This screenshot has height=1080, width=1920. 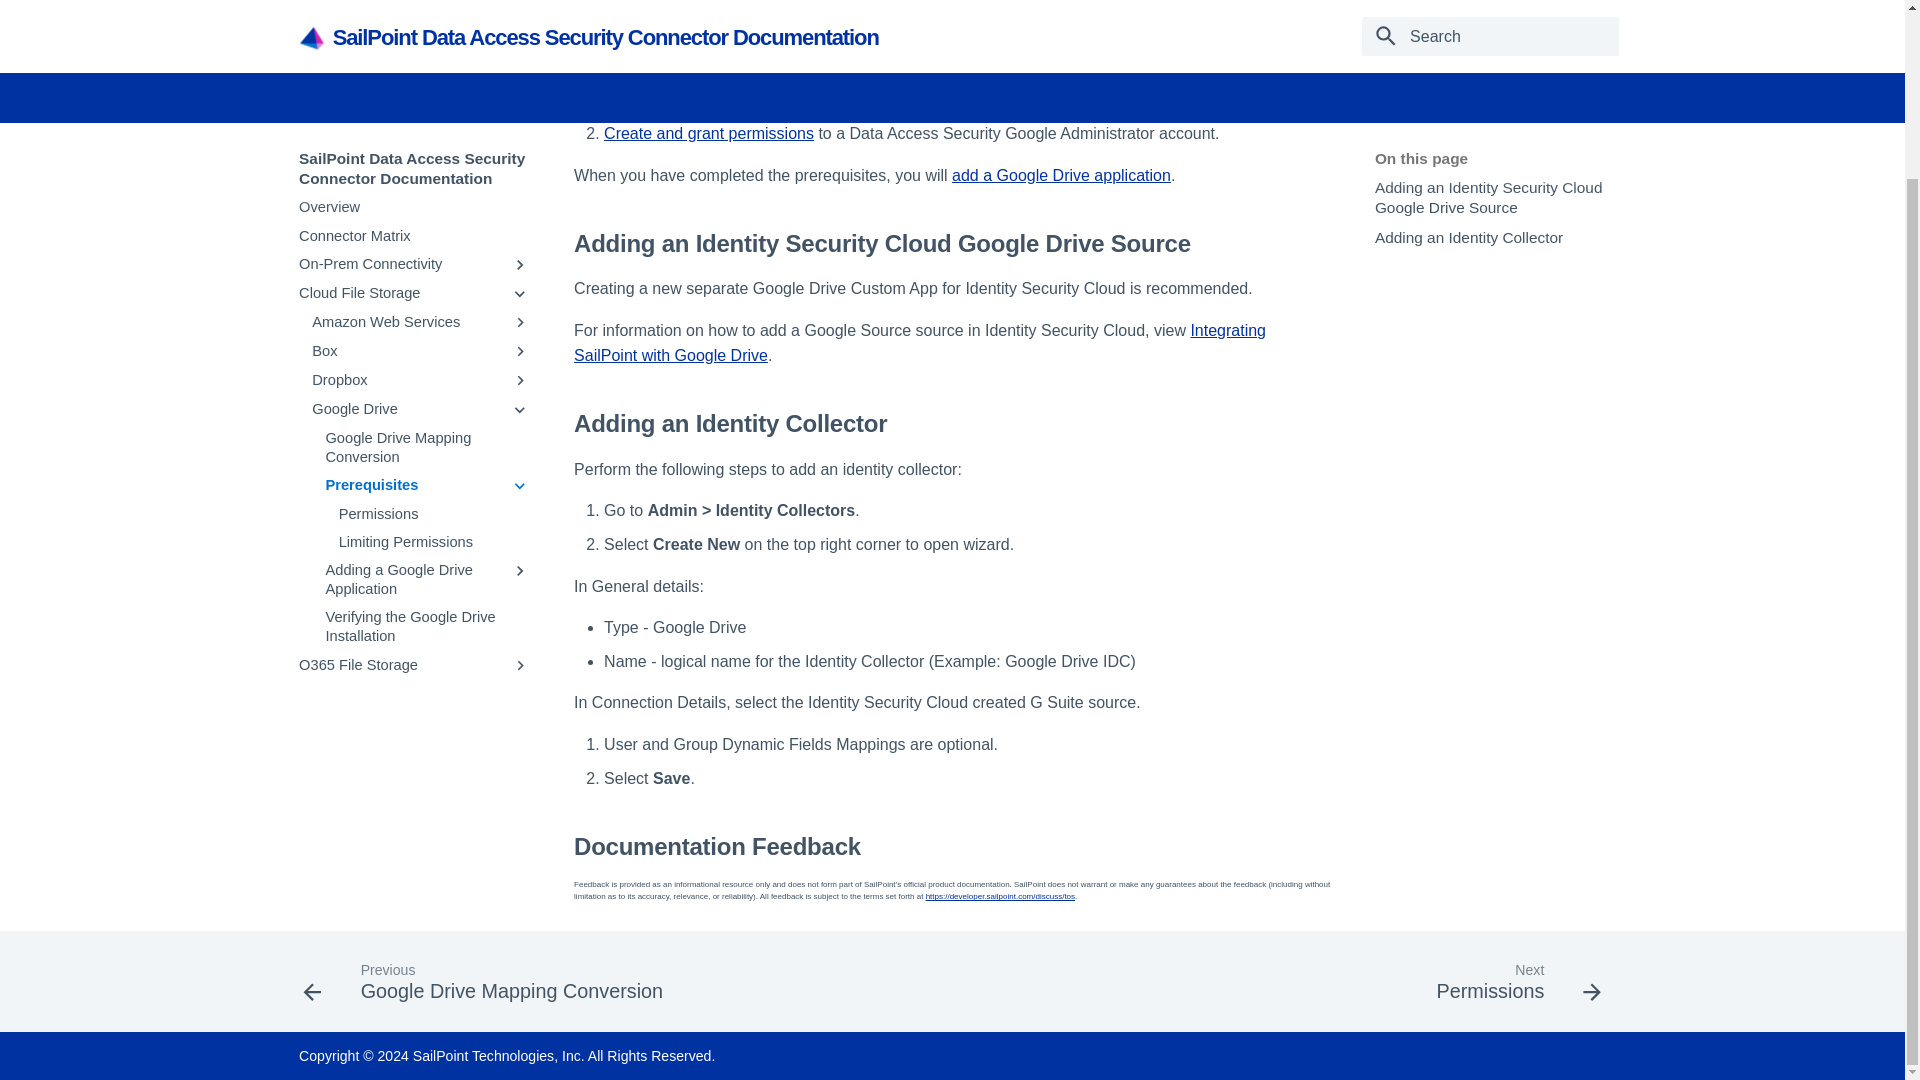 I want to click on Overview, so click(x=414, y=40).